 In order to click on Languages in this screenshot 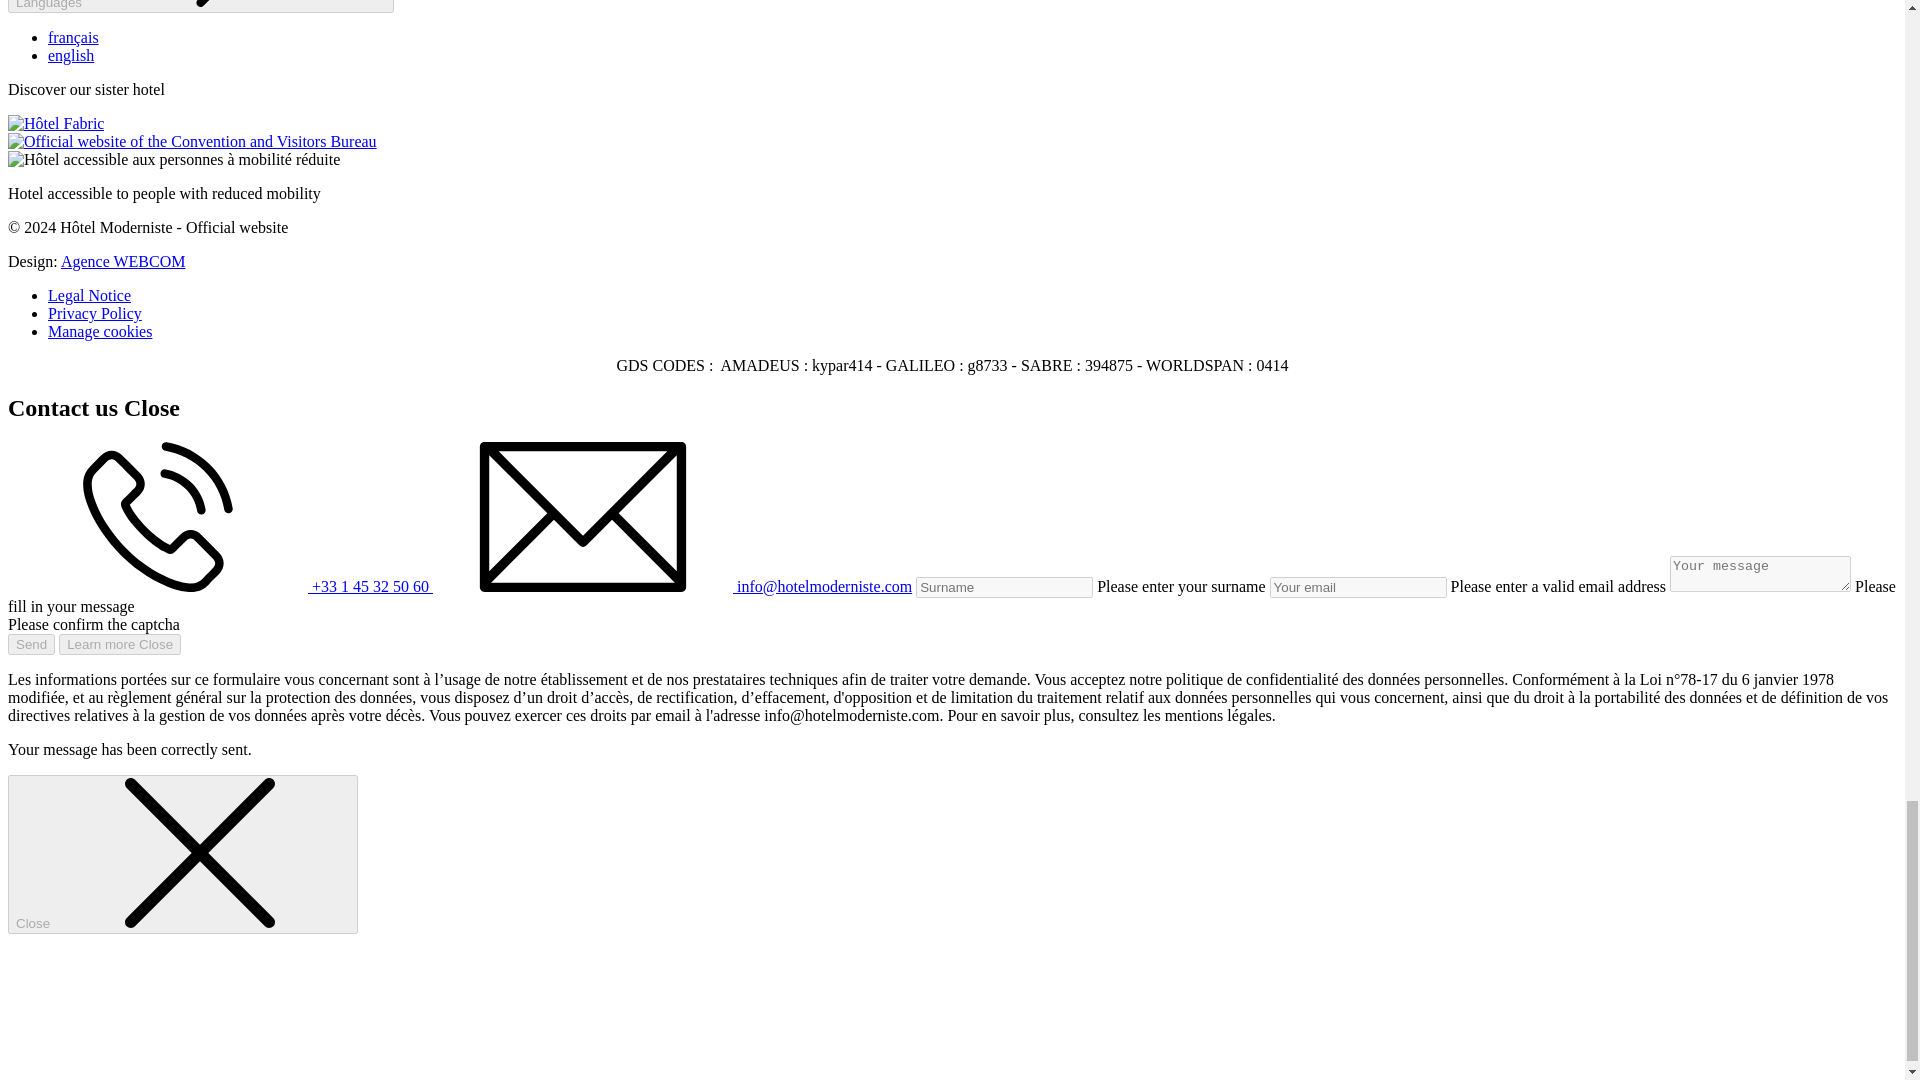, I will do `click(200, 6)`.